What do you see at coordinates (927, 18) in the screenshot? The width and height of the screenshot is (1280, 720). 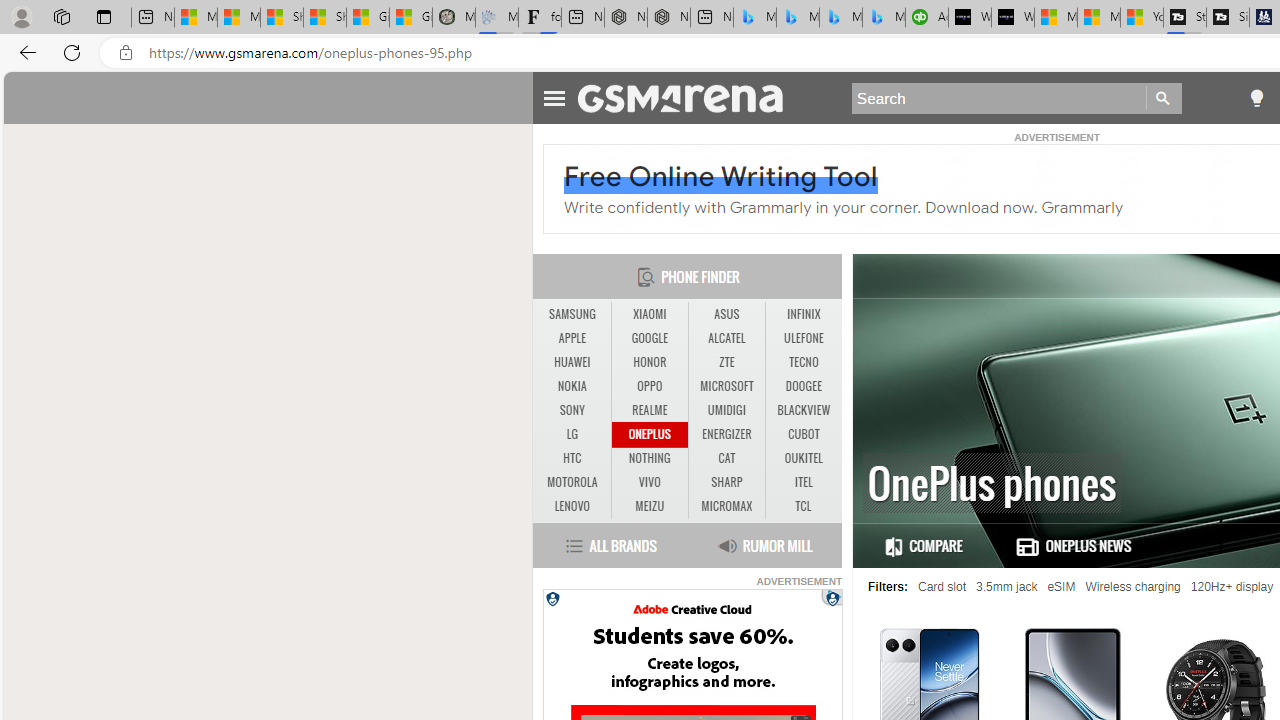 I see `Accounting Software for Accountants, CPAs and Bookkeepers` at bounding box center [927, 18].